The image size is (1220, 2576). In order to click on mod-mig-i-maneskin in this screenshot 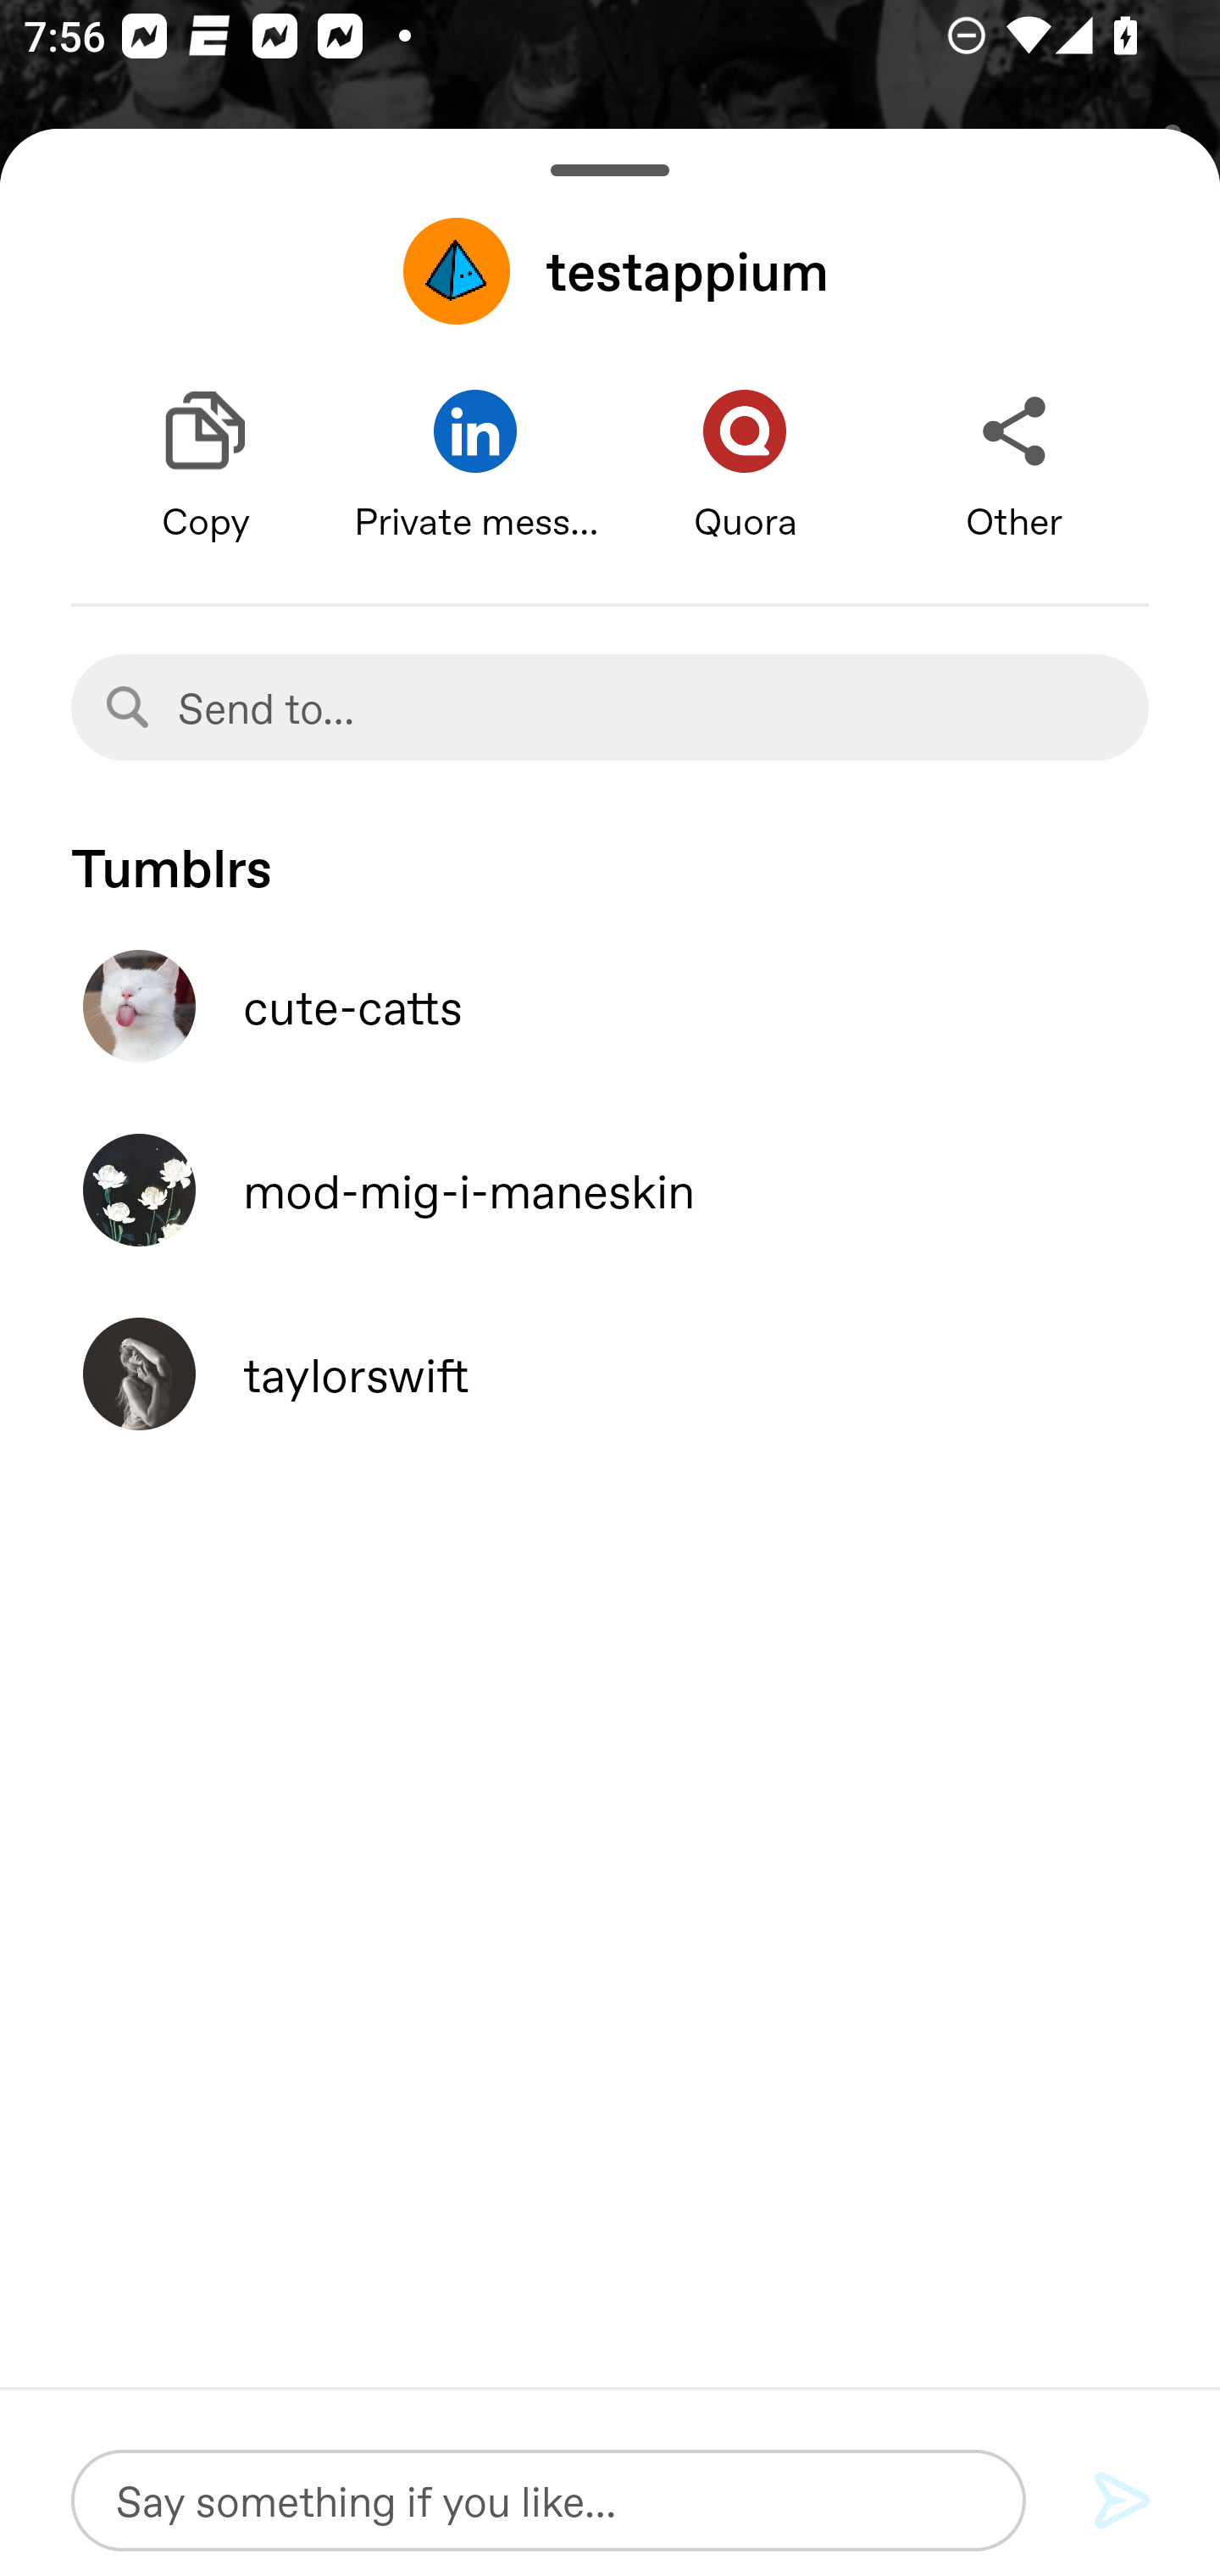, I will do `click(610, 1190)`.